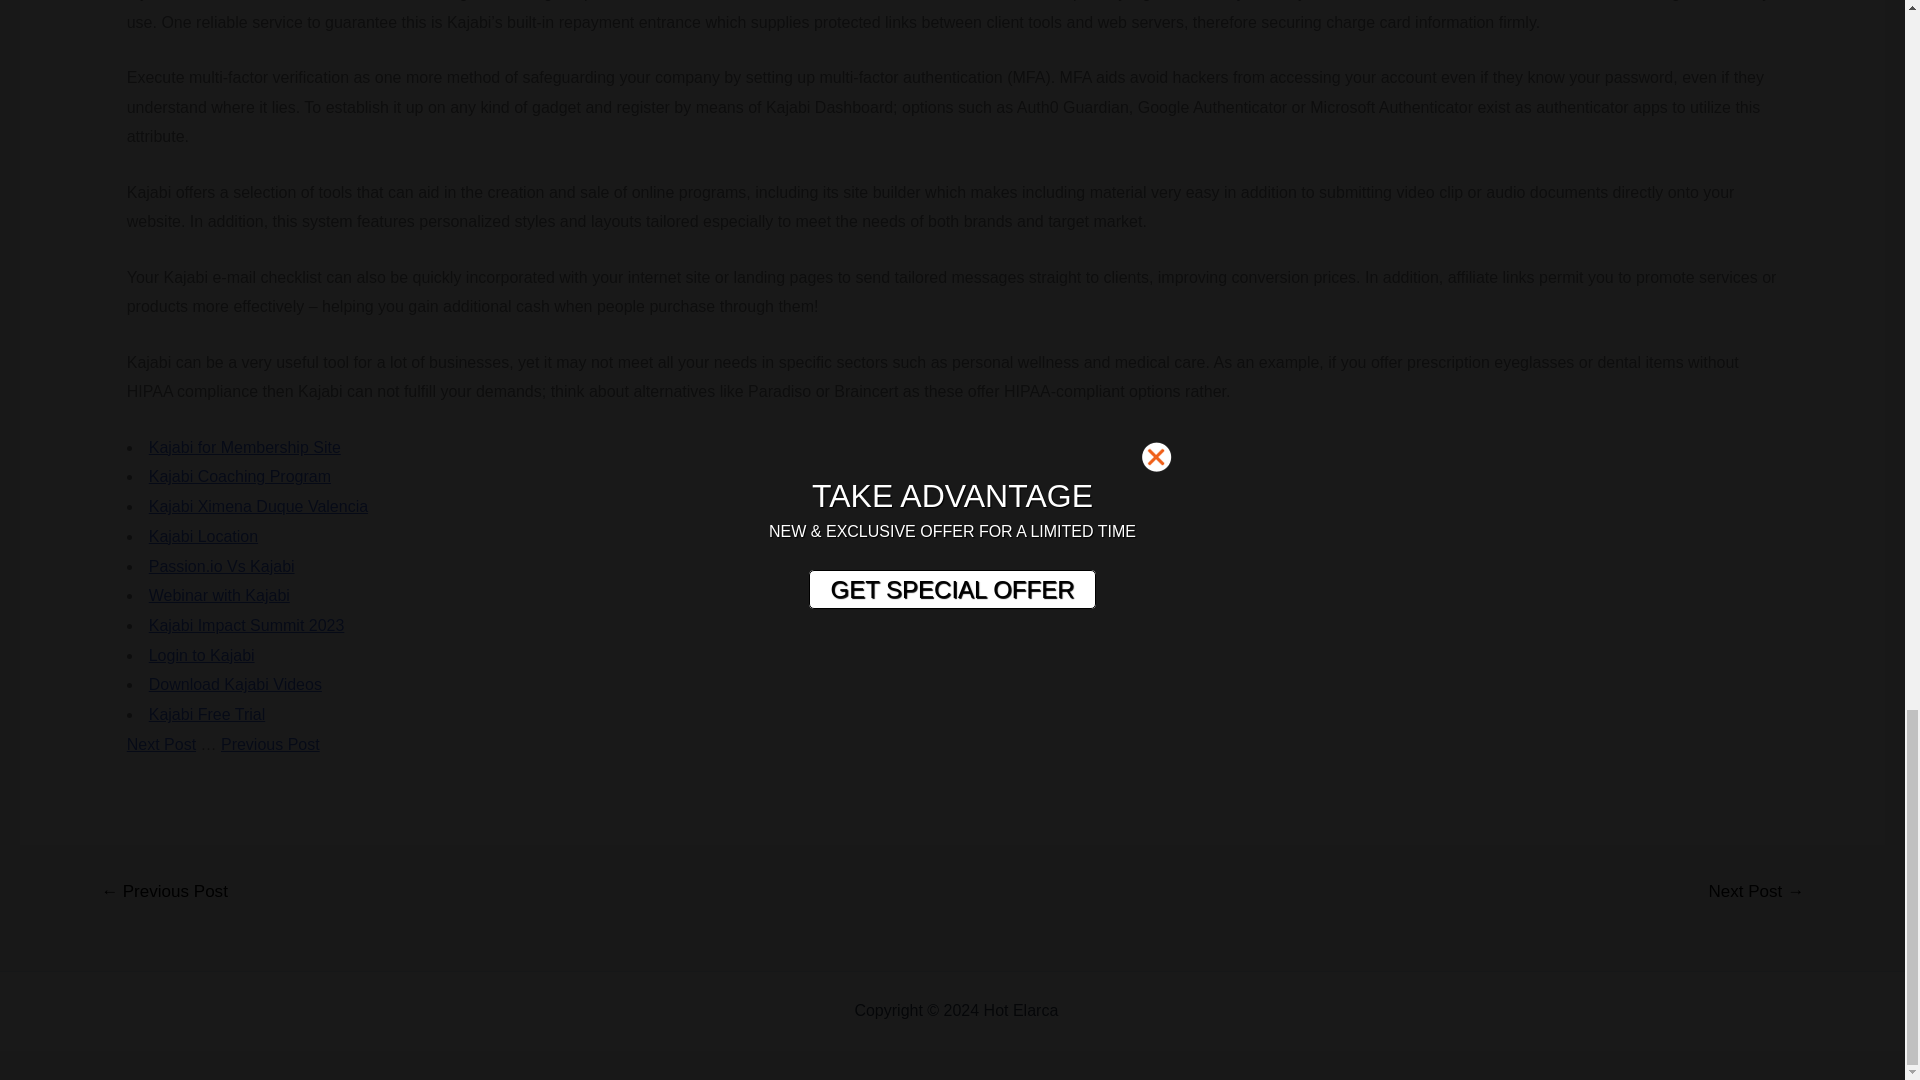 This screenshot has width=1920, height=1080. What do you see at coordinates (208, 714) in the screenshot?
I see `Kajabi Free Trial` at bounding box center [208, 714].